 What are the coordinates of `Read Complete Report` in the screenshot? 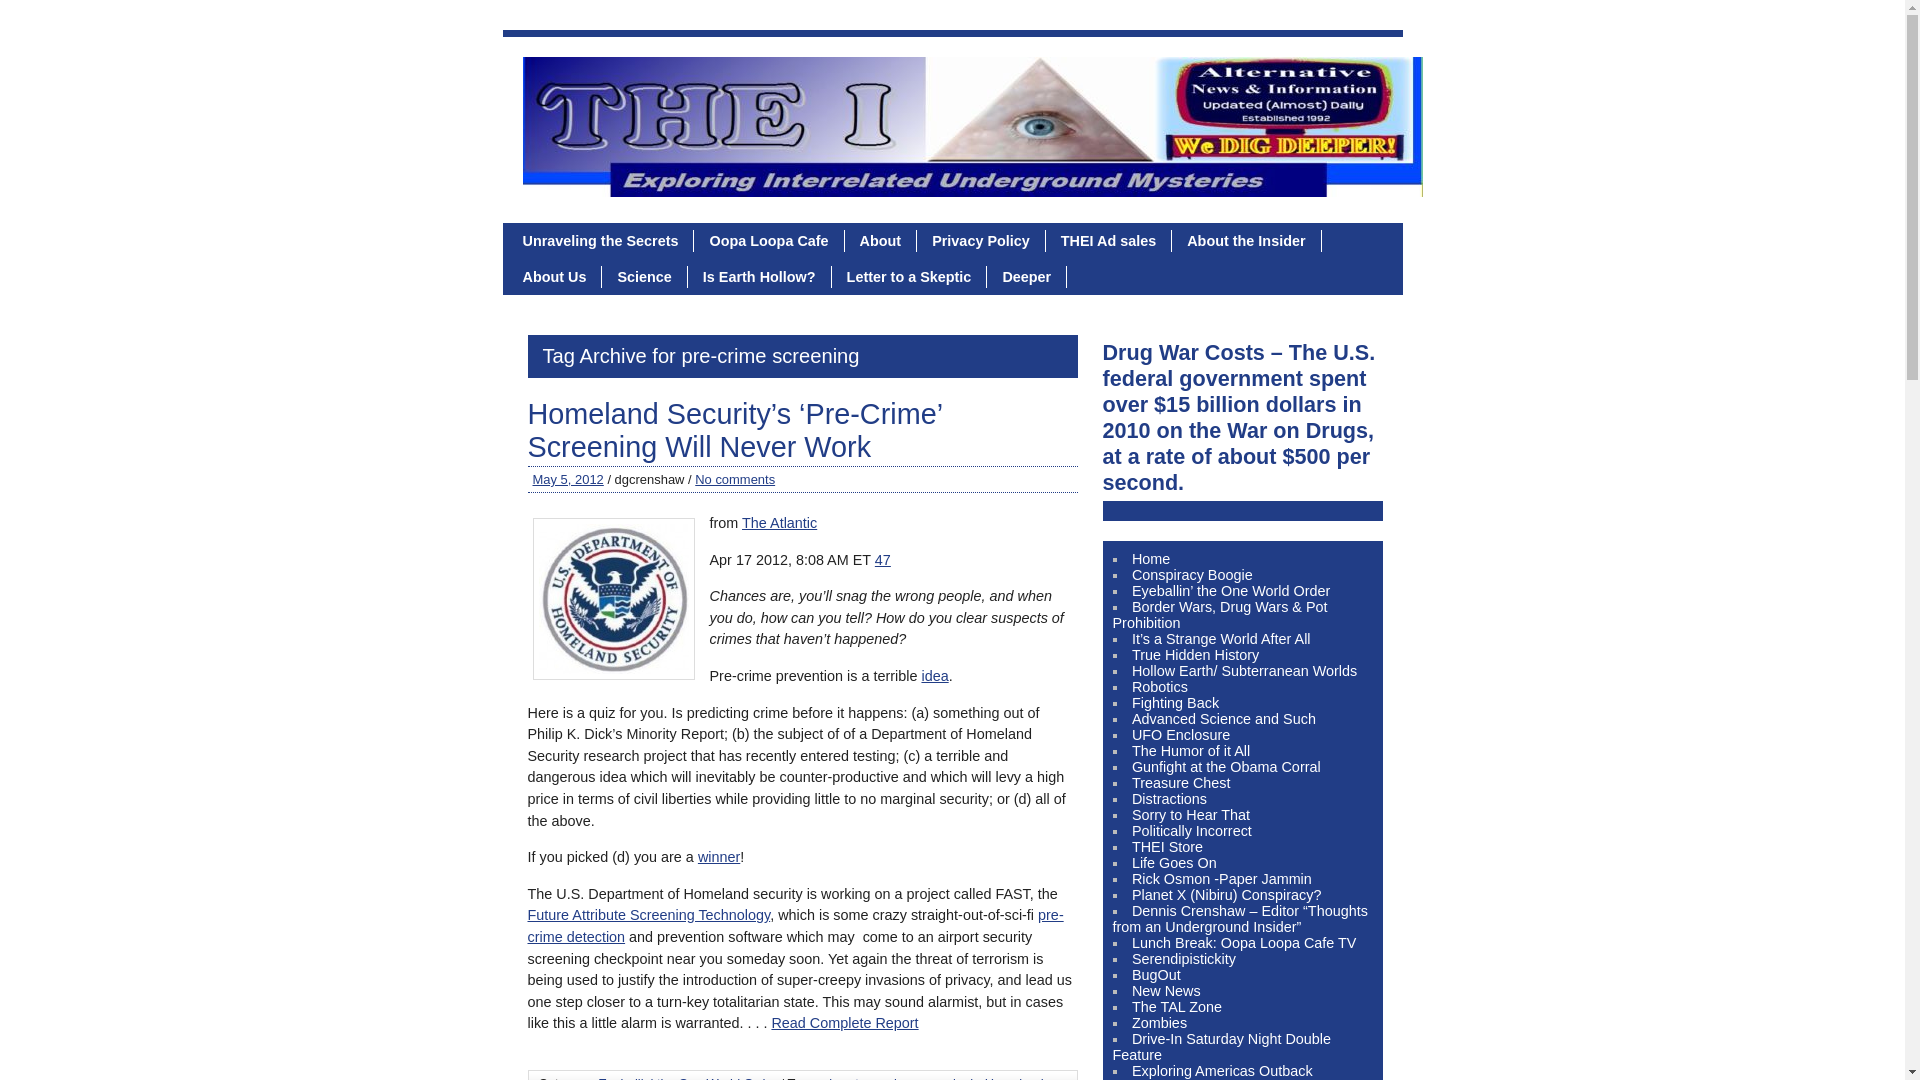 It's located at (844, 1023).